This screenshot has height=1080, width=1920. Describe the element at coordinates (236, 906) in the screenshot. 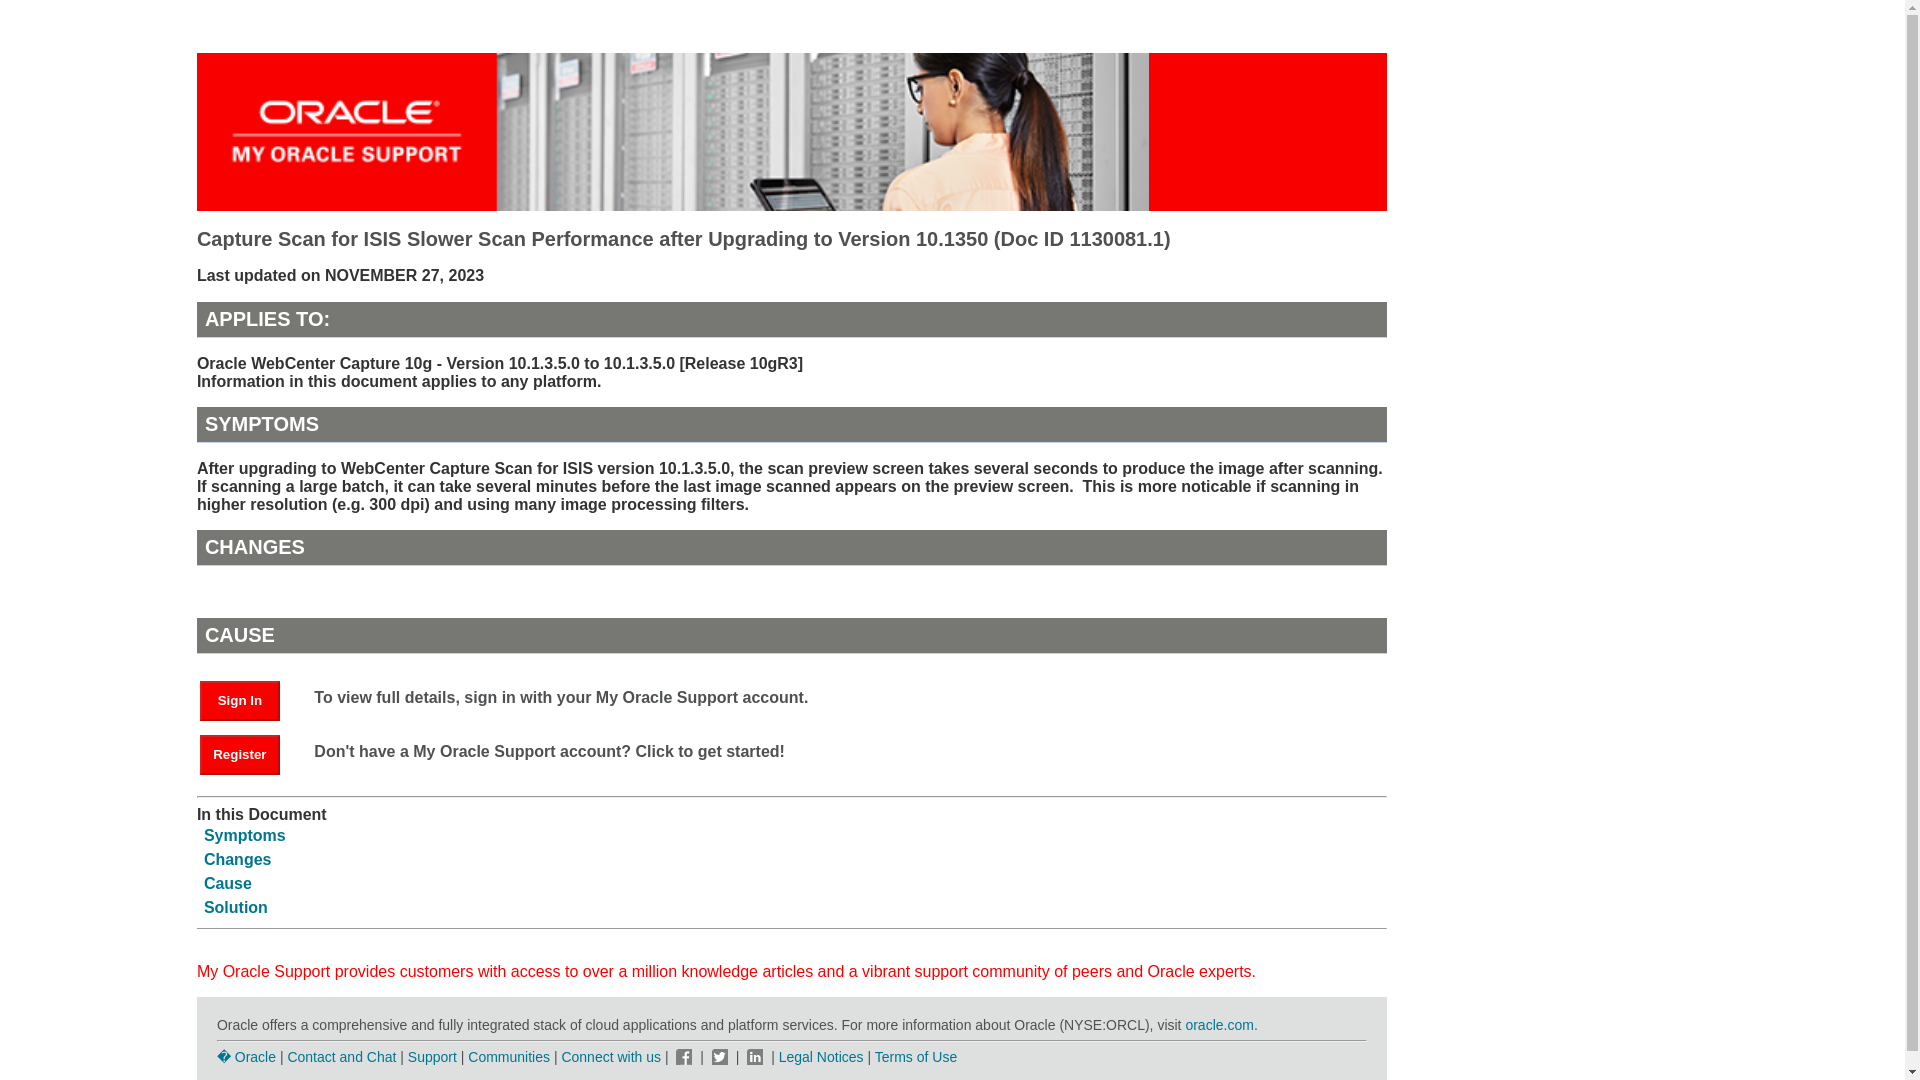

I see `Solution` at that location.